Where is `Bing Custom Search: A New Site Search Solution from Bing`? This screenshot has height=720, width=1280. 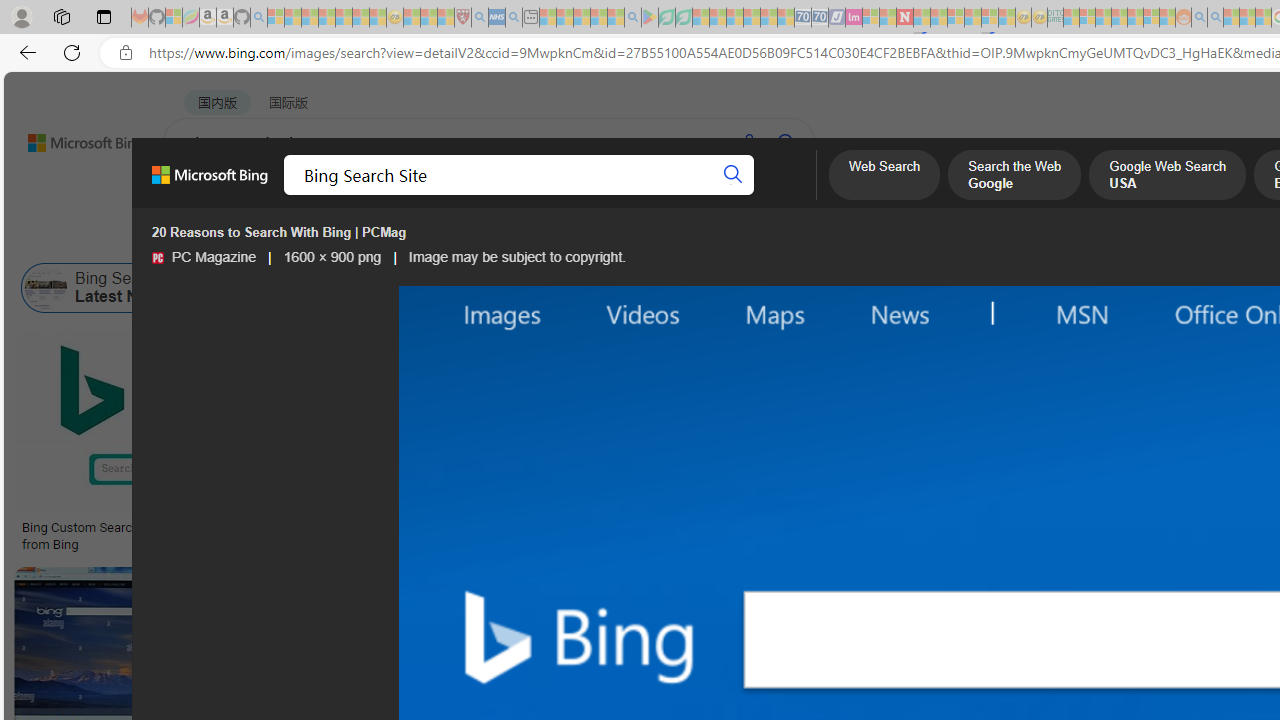 Bing Custom Search: A New Site Search Solution from Bing is located at coordinates (169, 536).